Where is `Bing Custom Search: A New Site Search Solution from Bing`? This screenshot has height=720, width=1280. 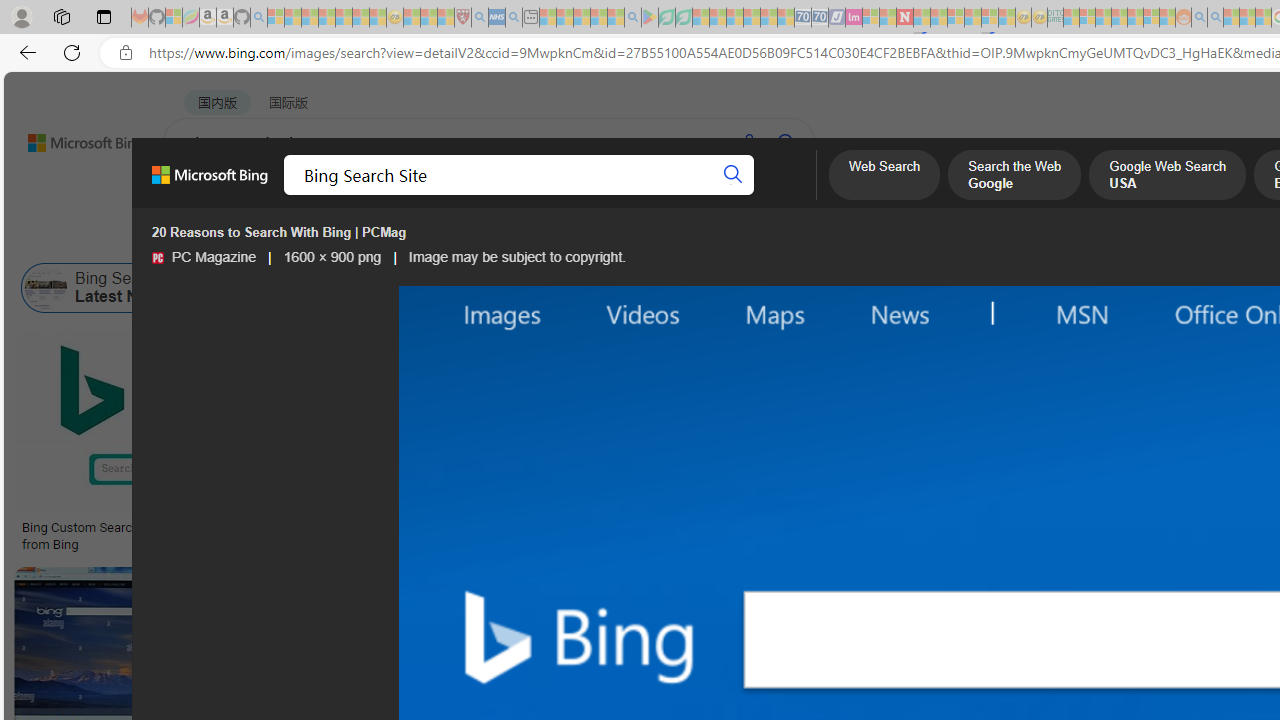 Bing Custom Search: A New Site Search Solution from Bing is located at coordinates (169, 536).